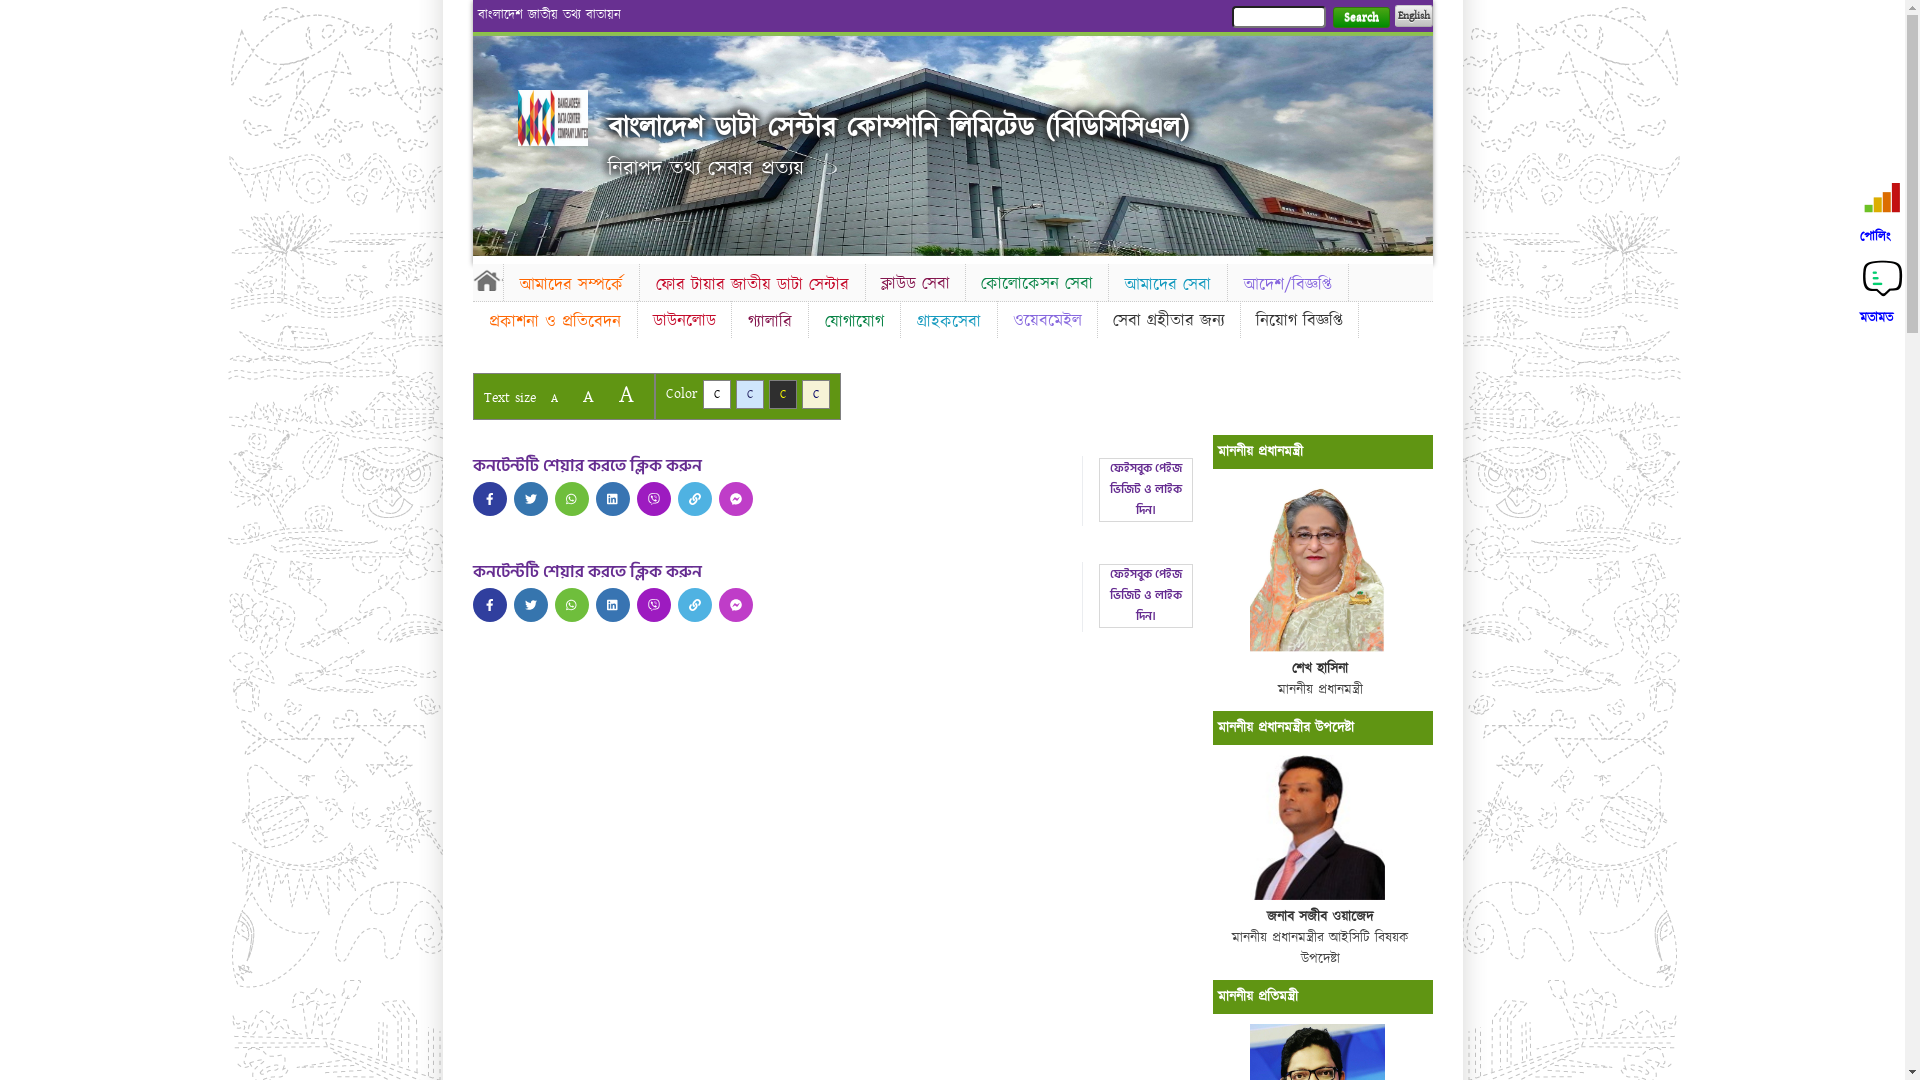 This screenshot has height=1080, width=1920. Describe the element at coordinates (716, 394) in the screenshot. I see `C` at that location.